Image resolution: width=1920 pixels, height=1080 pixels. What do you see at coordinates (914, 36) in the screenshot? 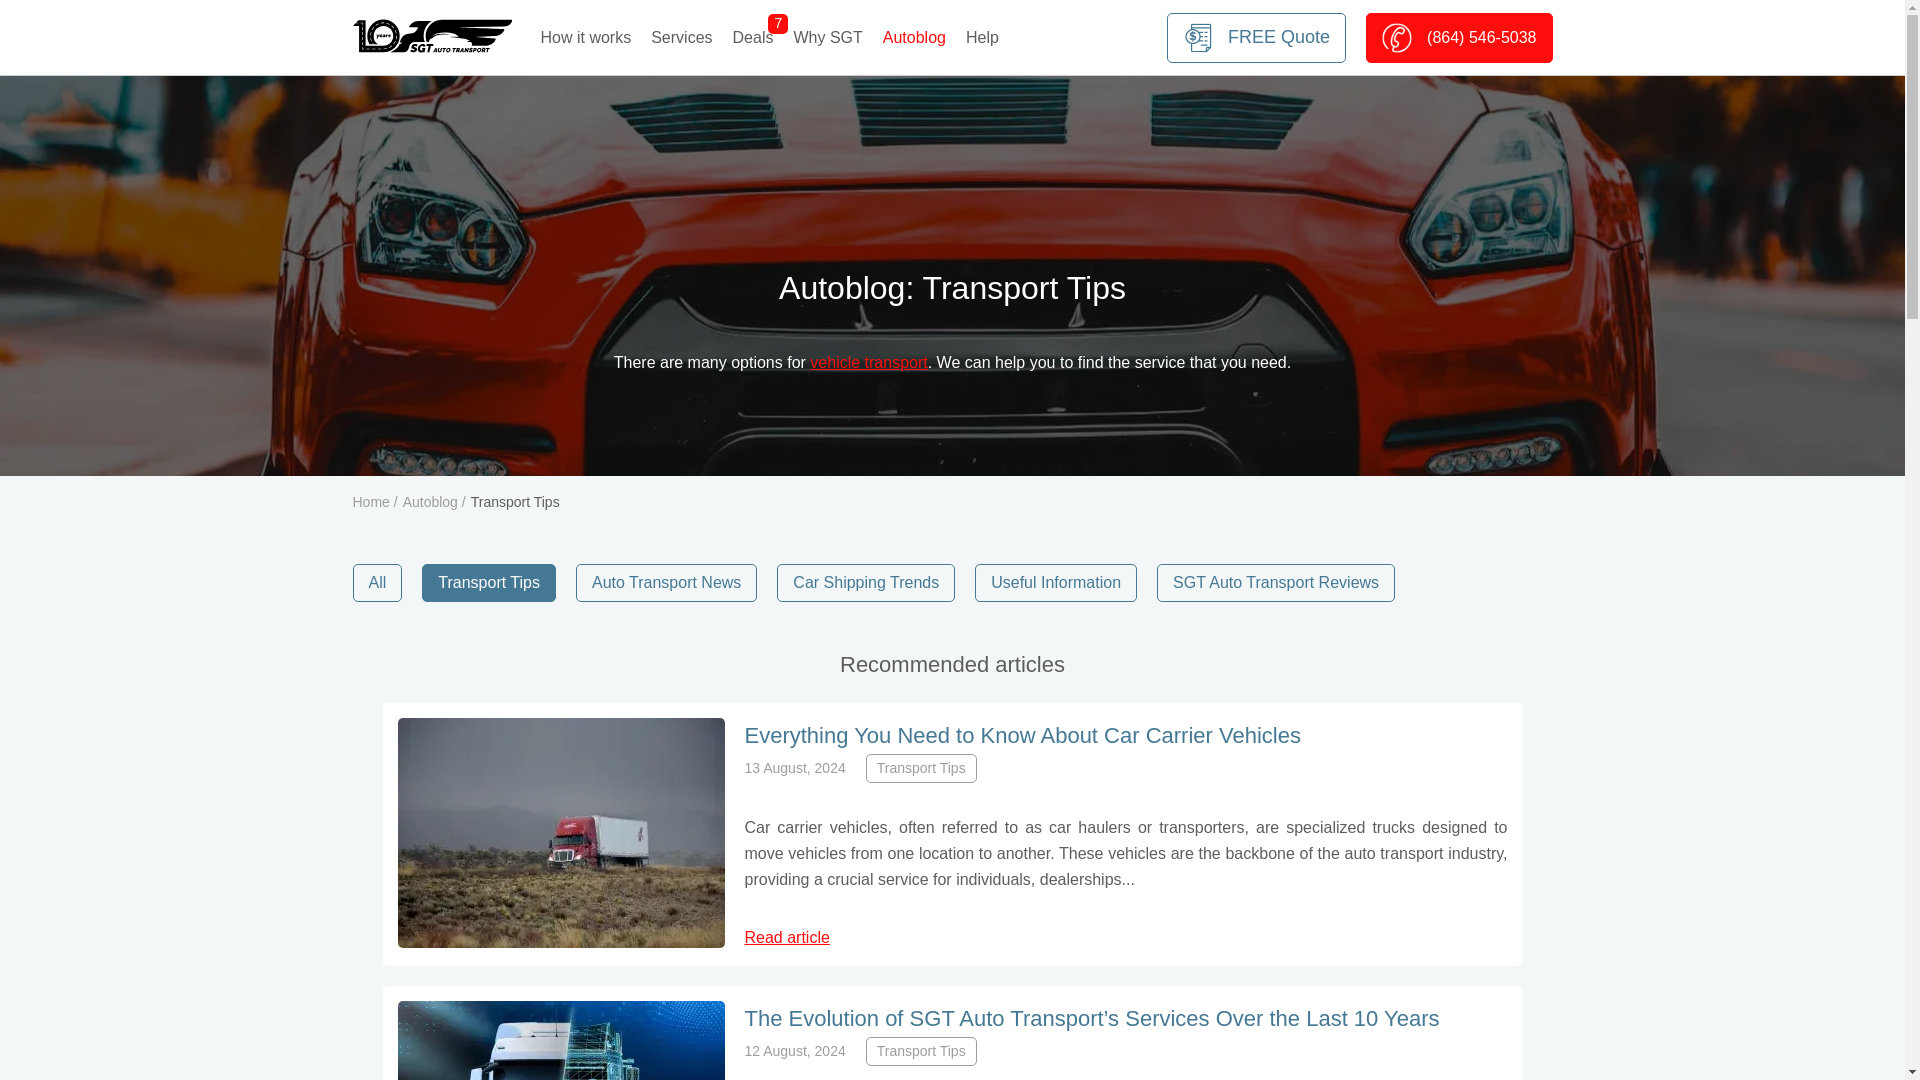
I see `Autoblog` at bounding box center [914, 36].